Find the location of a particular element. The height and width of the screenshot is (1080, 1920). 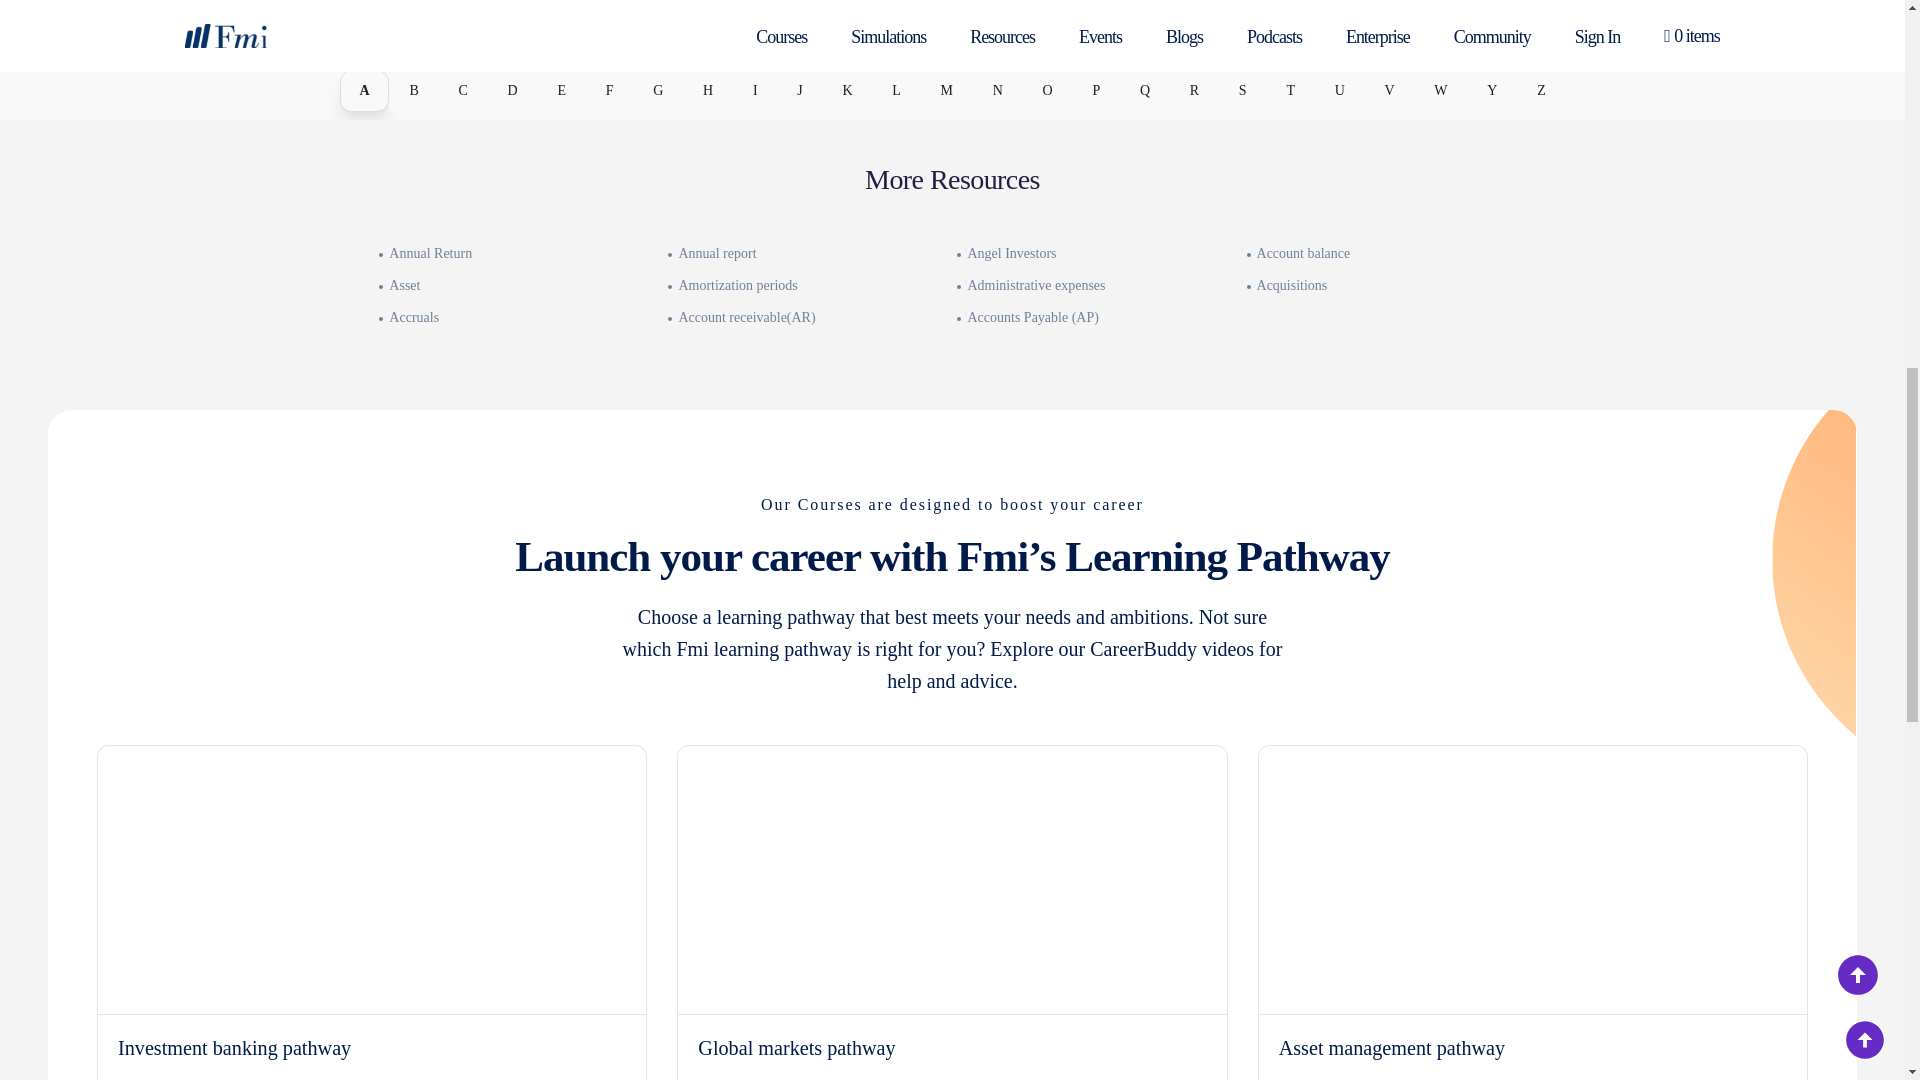

V is located at coordinates (1388, 91).